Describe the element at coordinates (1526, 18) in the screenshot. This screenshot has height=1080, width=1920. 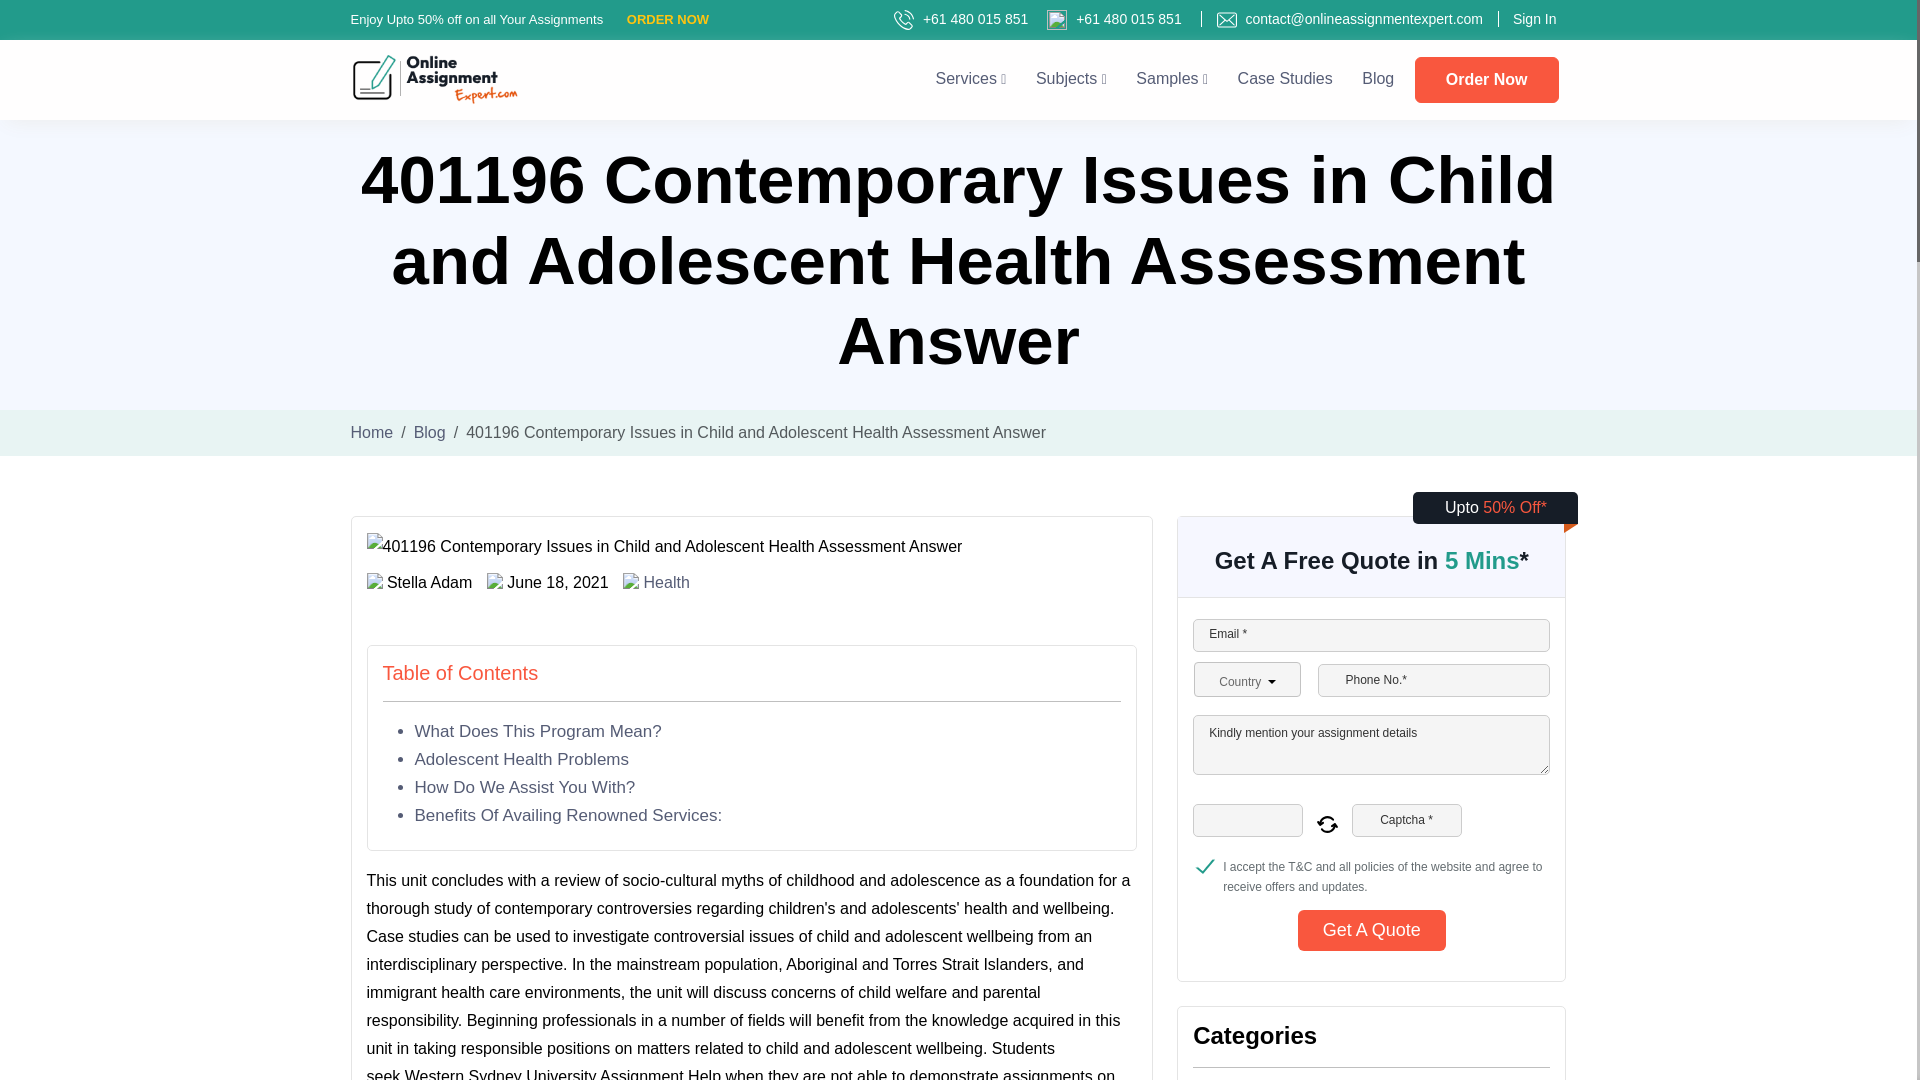
I see `Sign In` at that location.